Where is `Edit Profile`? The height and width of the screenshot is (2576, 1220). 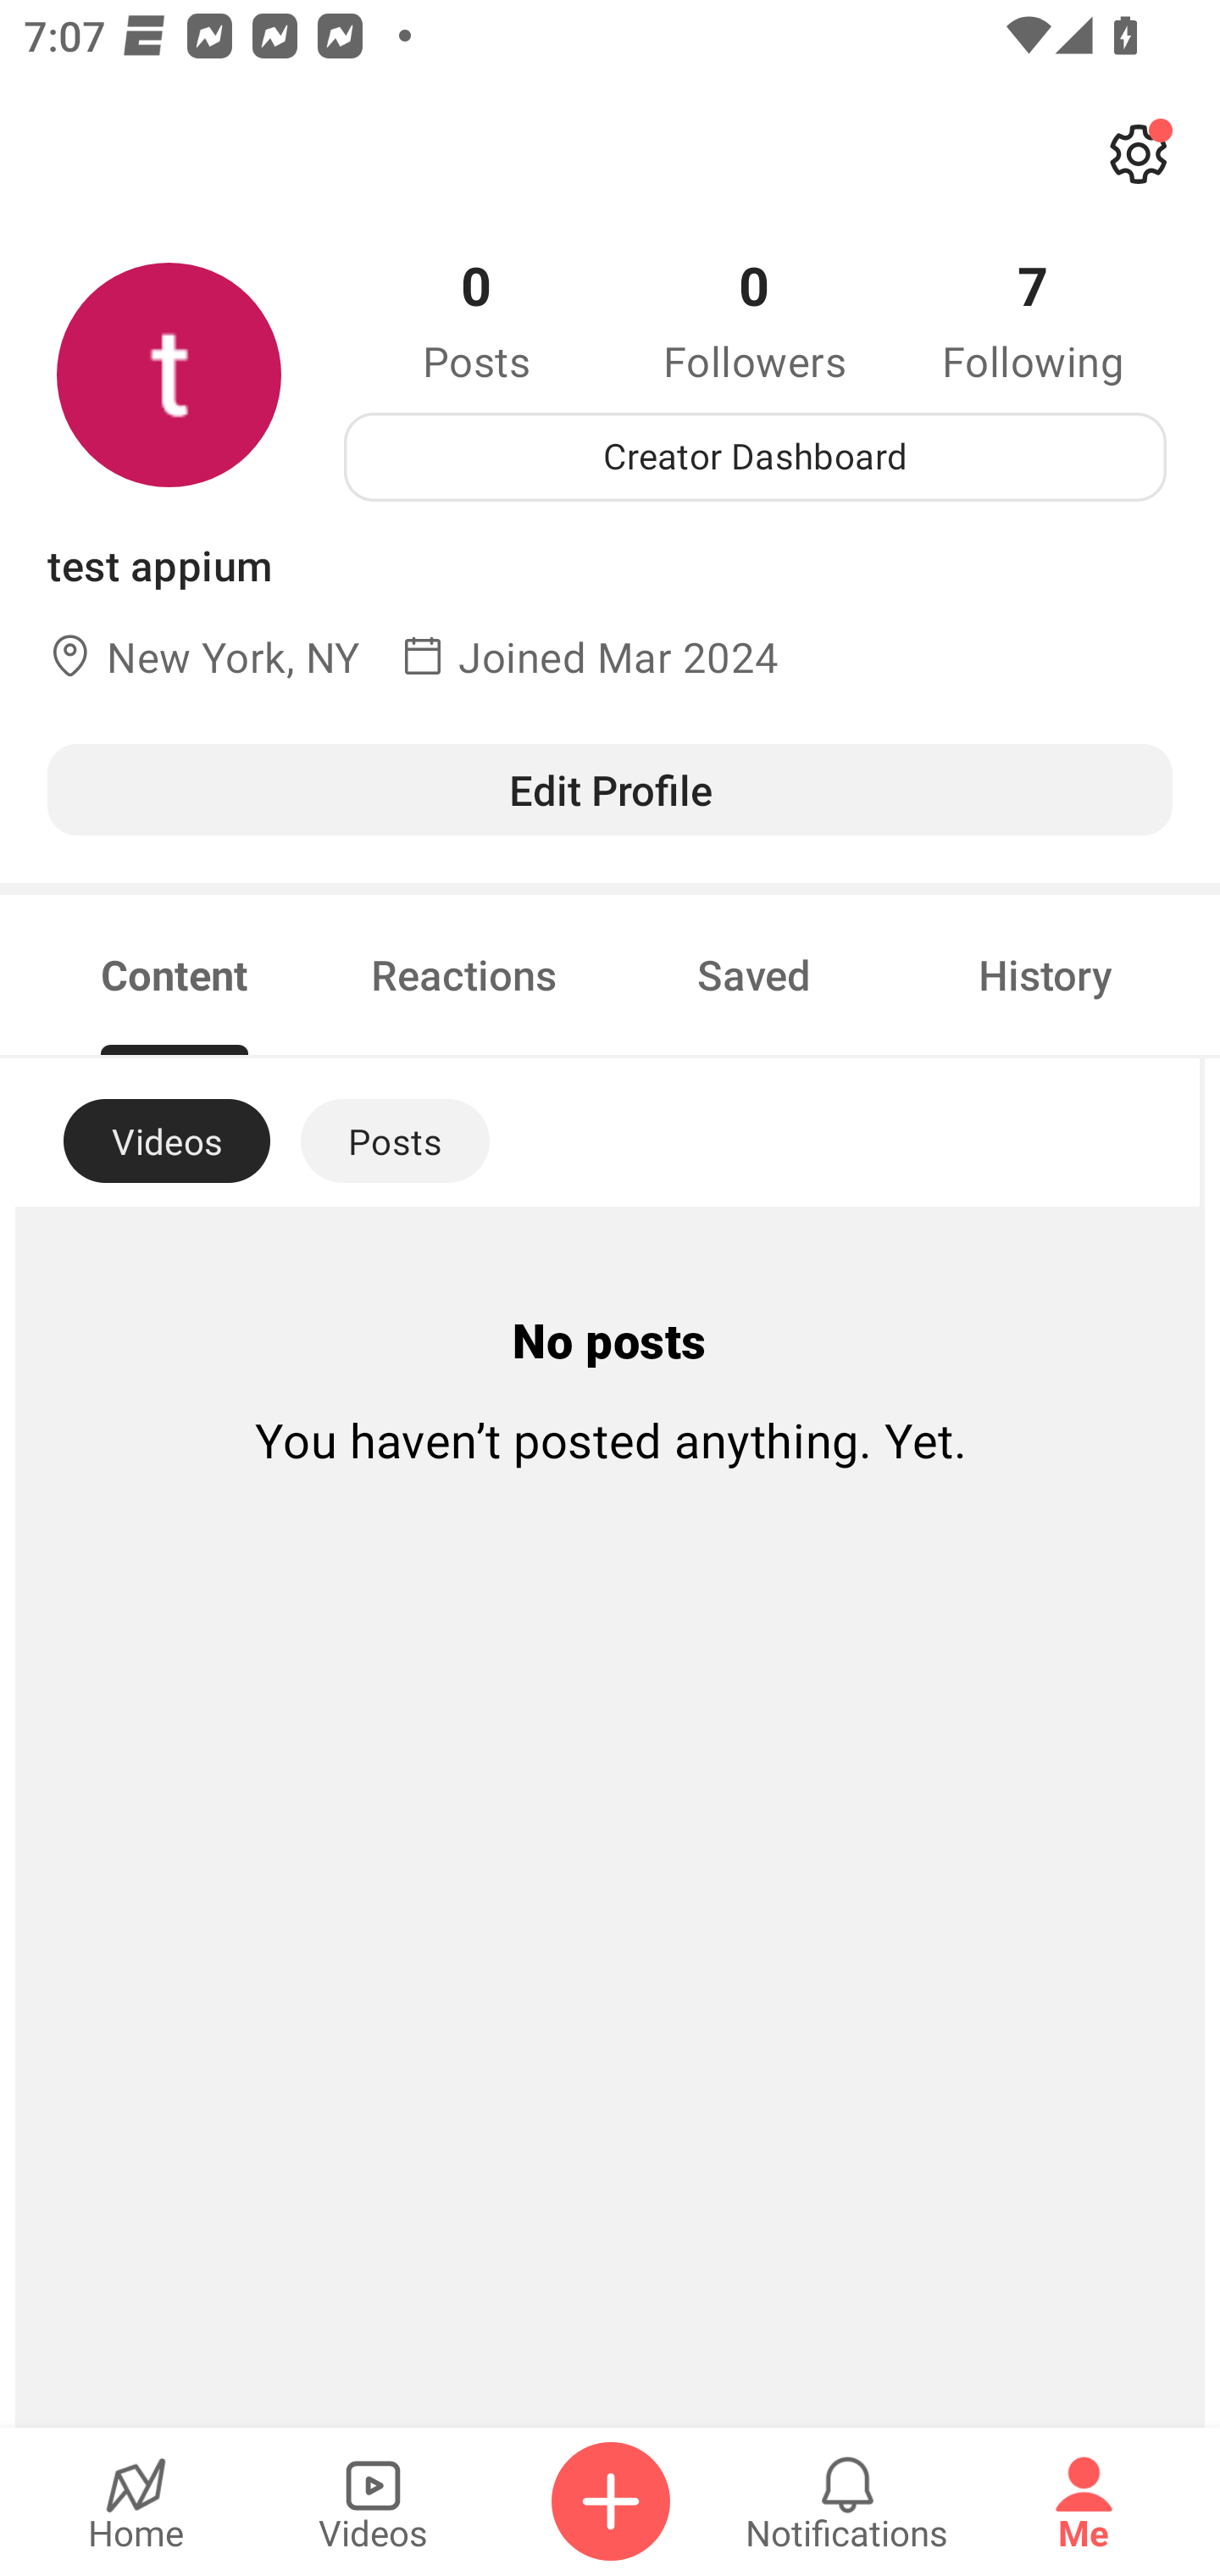
Edit Profile is located at coordinates (610, 789).